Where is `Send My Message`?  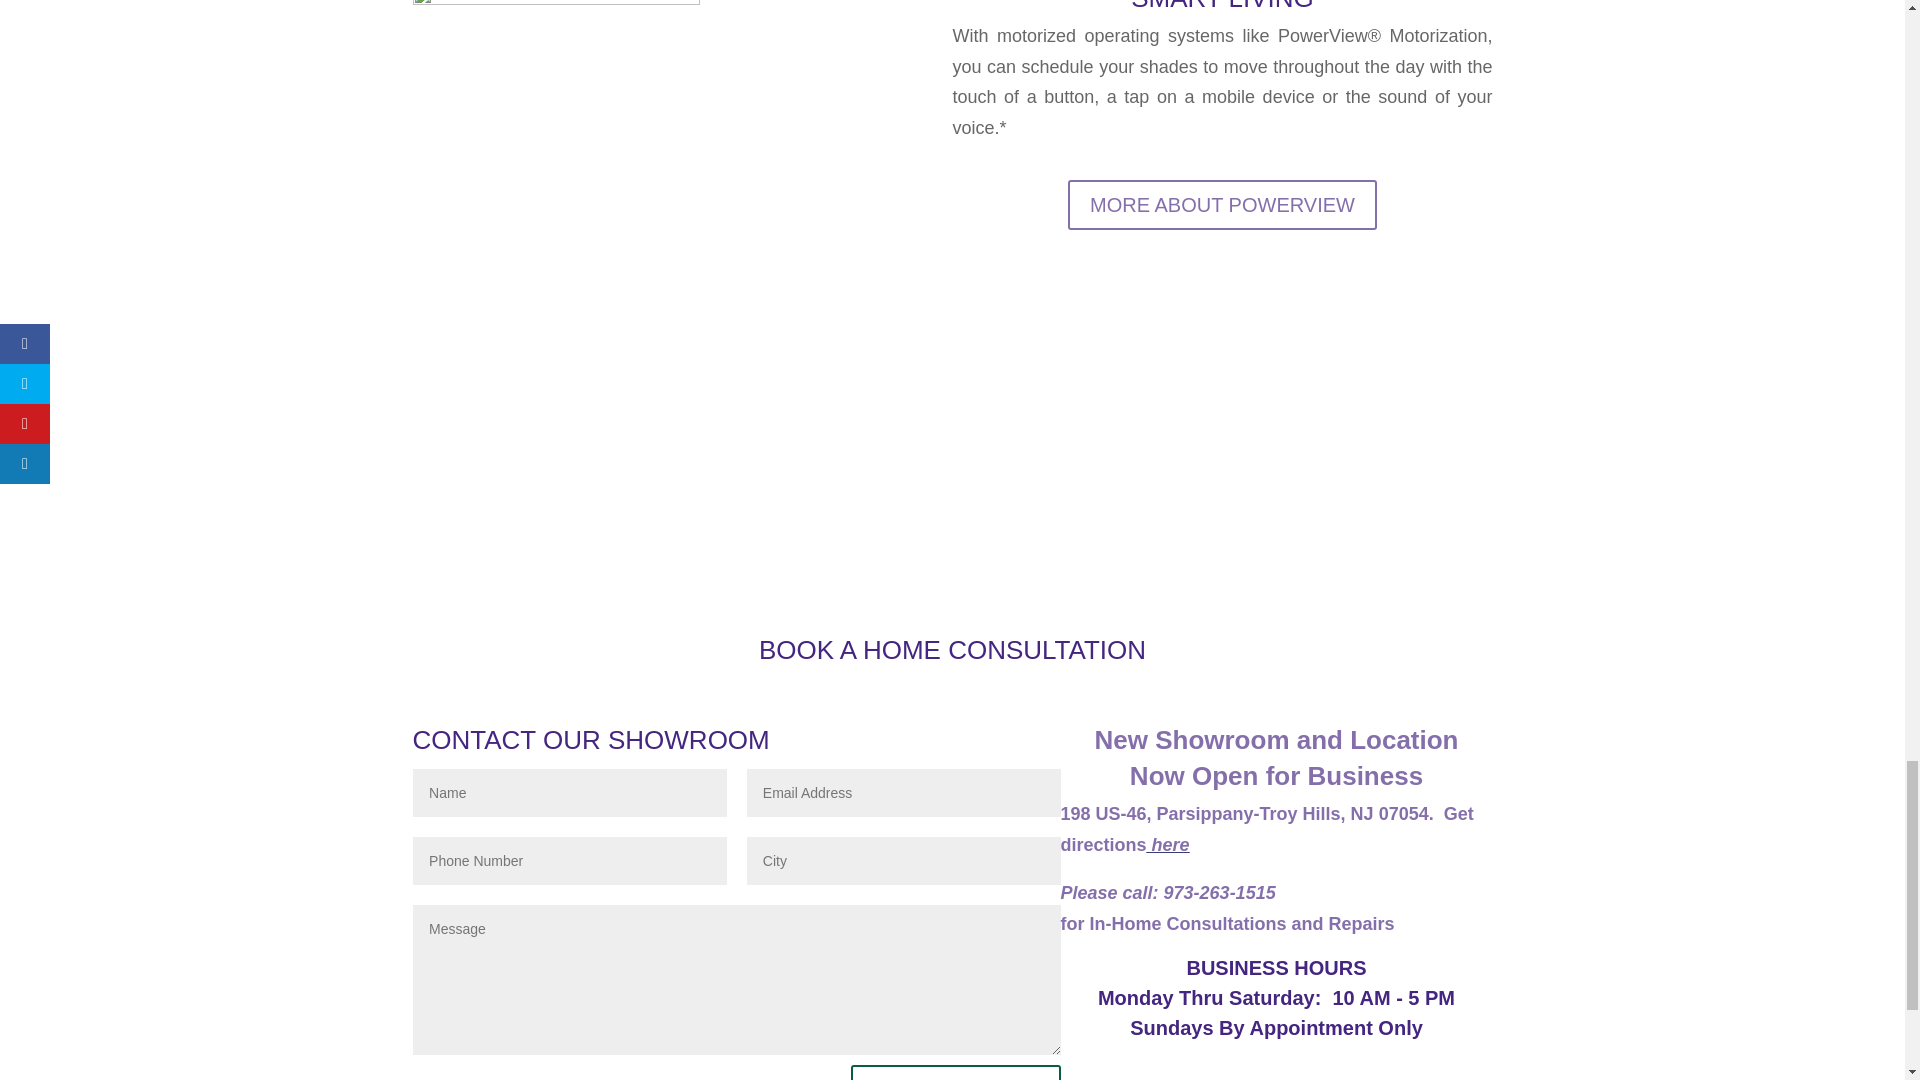 Send My Message is located at coordinates (956, 1072).